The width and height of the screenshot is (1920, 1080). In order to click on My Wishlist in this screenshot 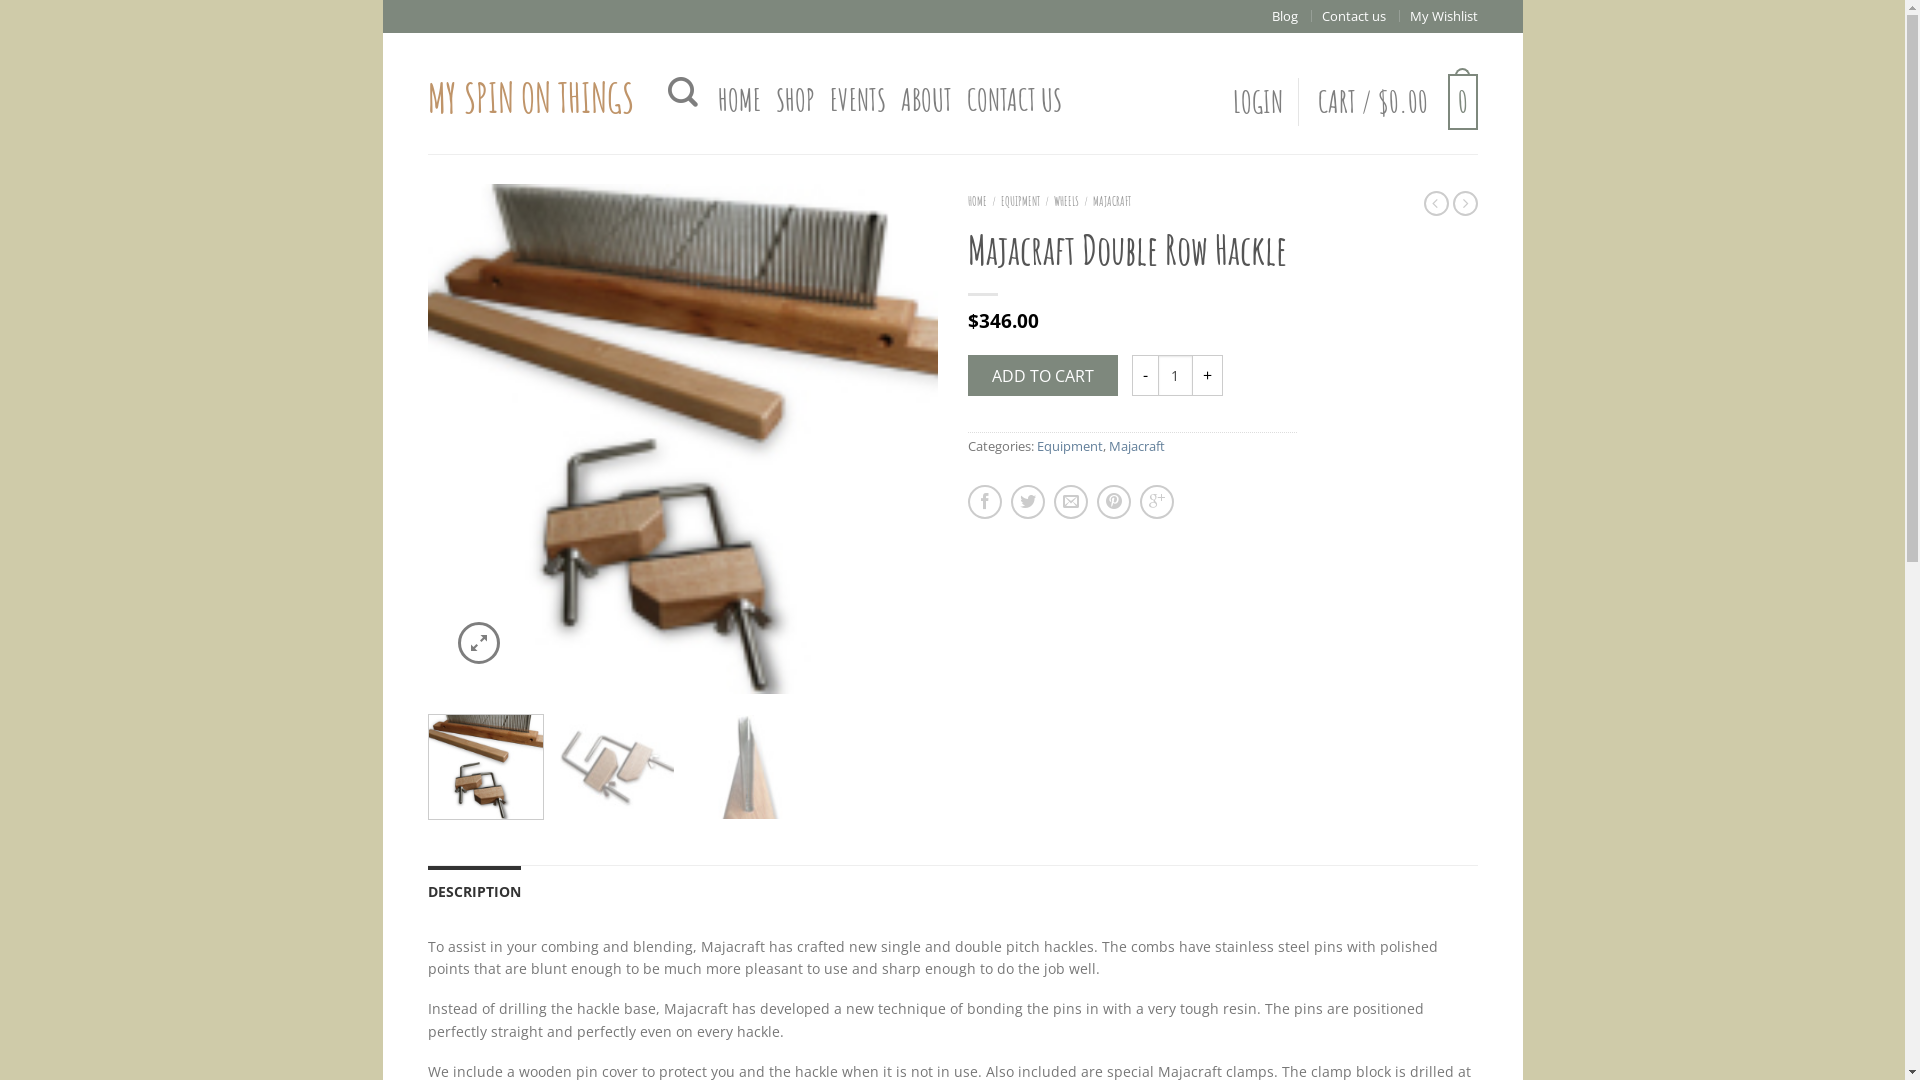, I will do `click(1444, 16)`.